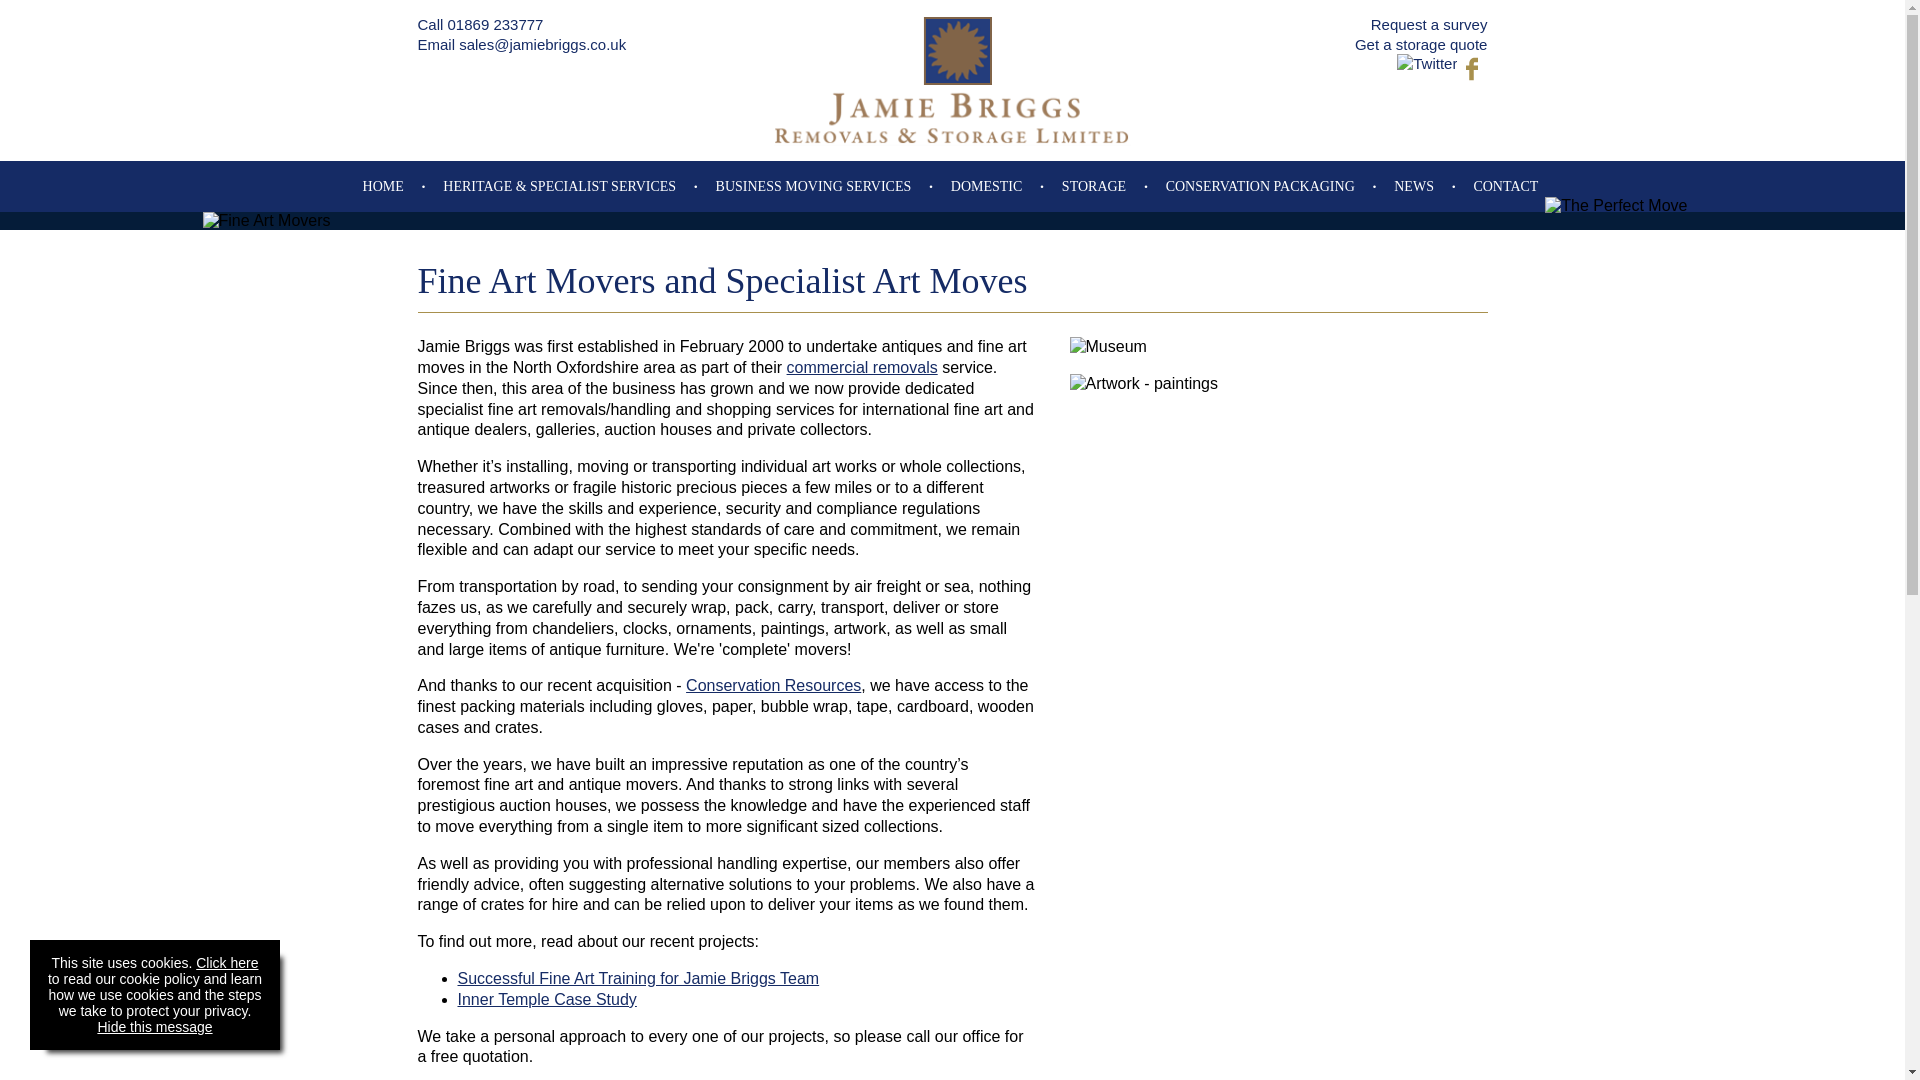  I want to click on Get a storage quote, so click(1422, 44).